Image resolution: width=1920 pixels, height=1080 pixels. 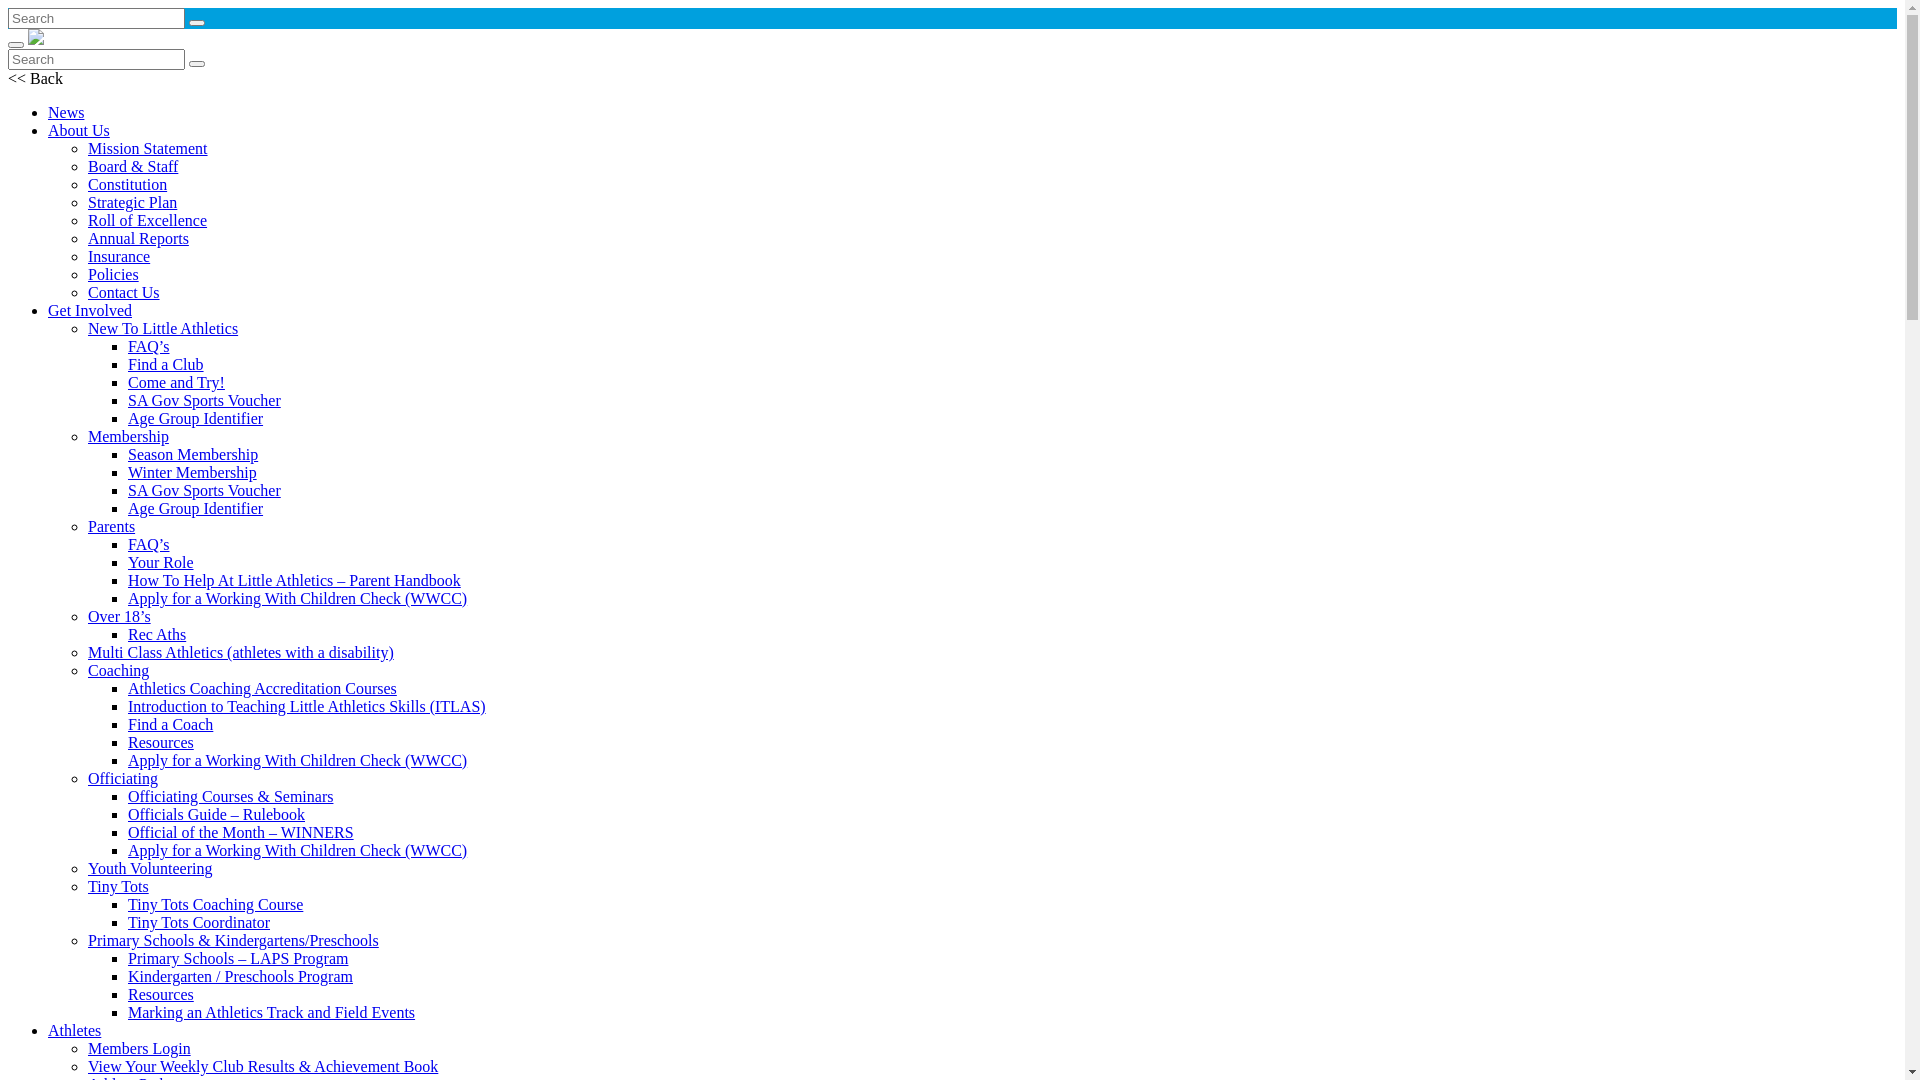 What do you see at coordinates (240, 976) in the screenshot?
I see `Kindergarten / Preschools Program` at bounding box center [240, 976].